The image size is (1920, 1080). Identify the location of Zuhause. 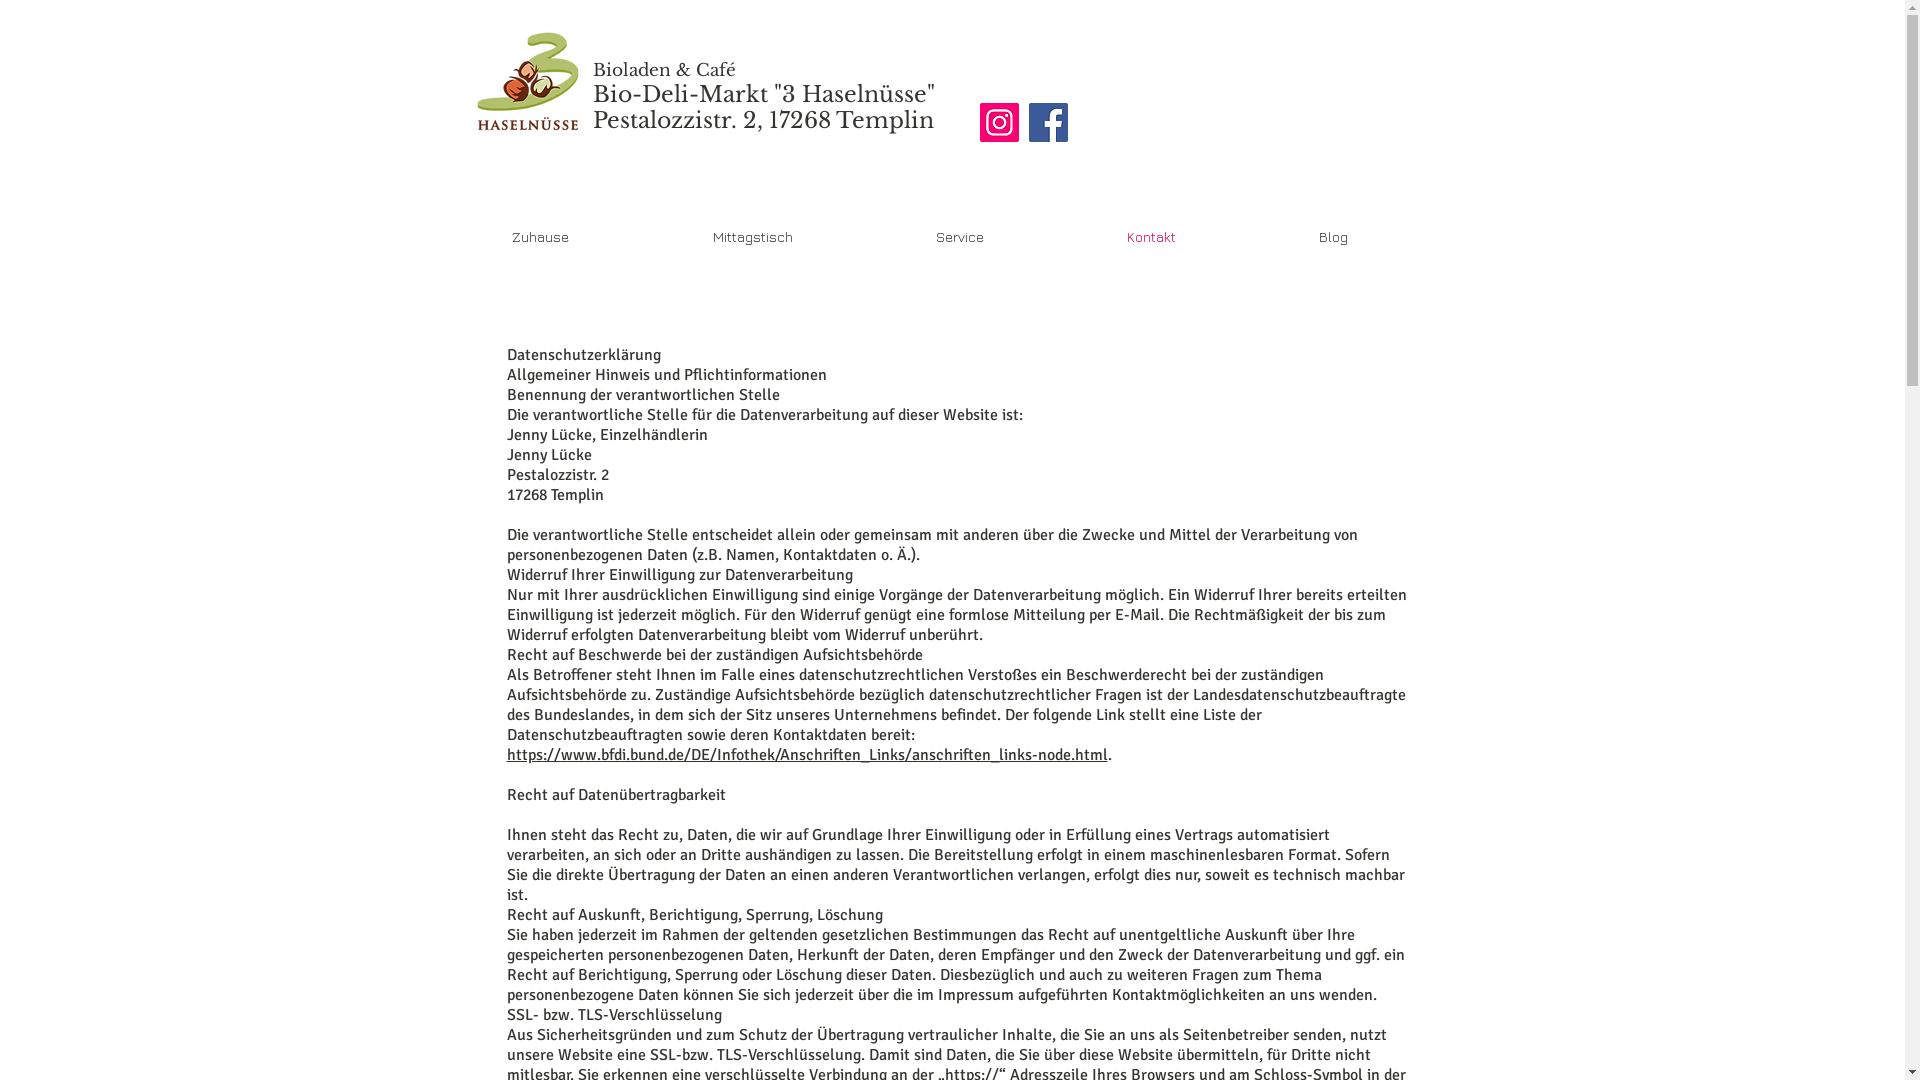
(540, 237).